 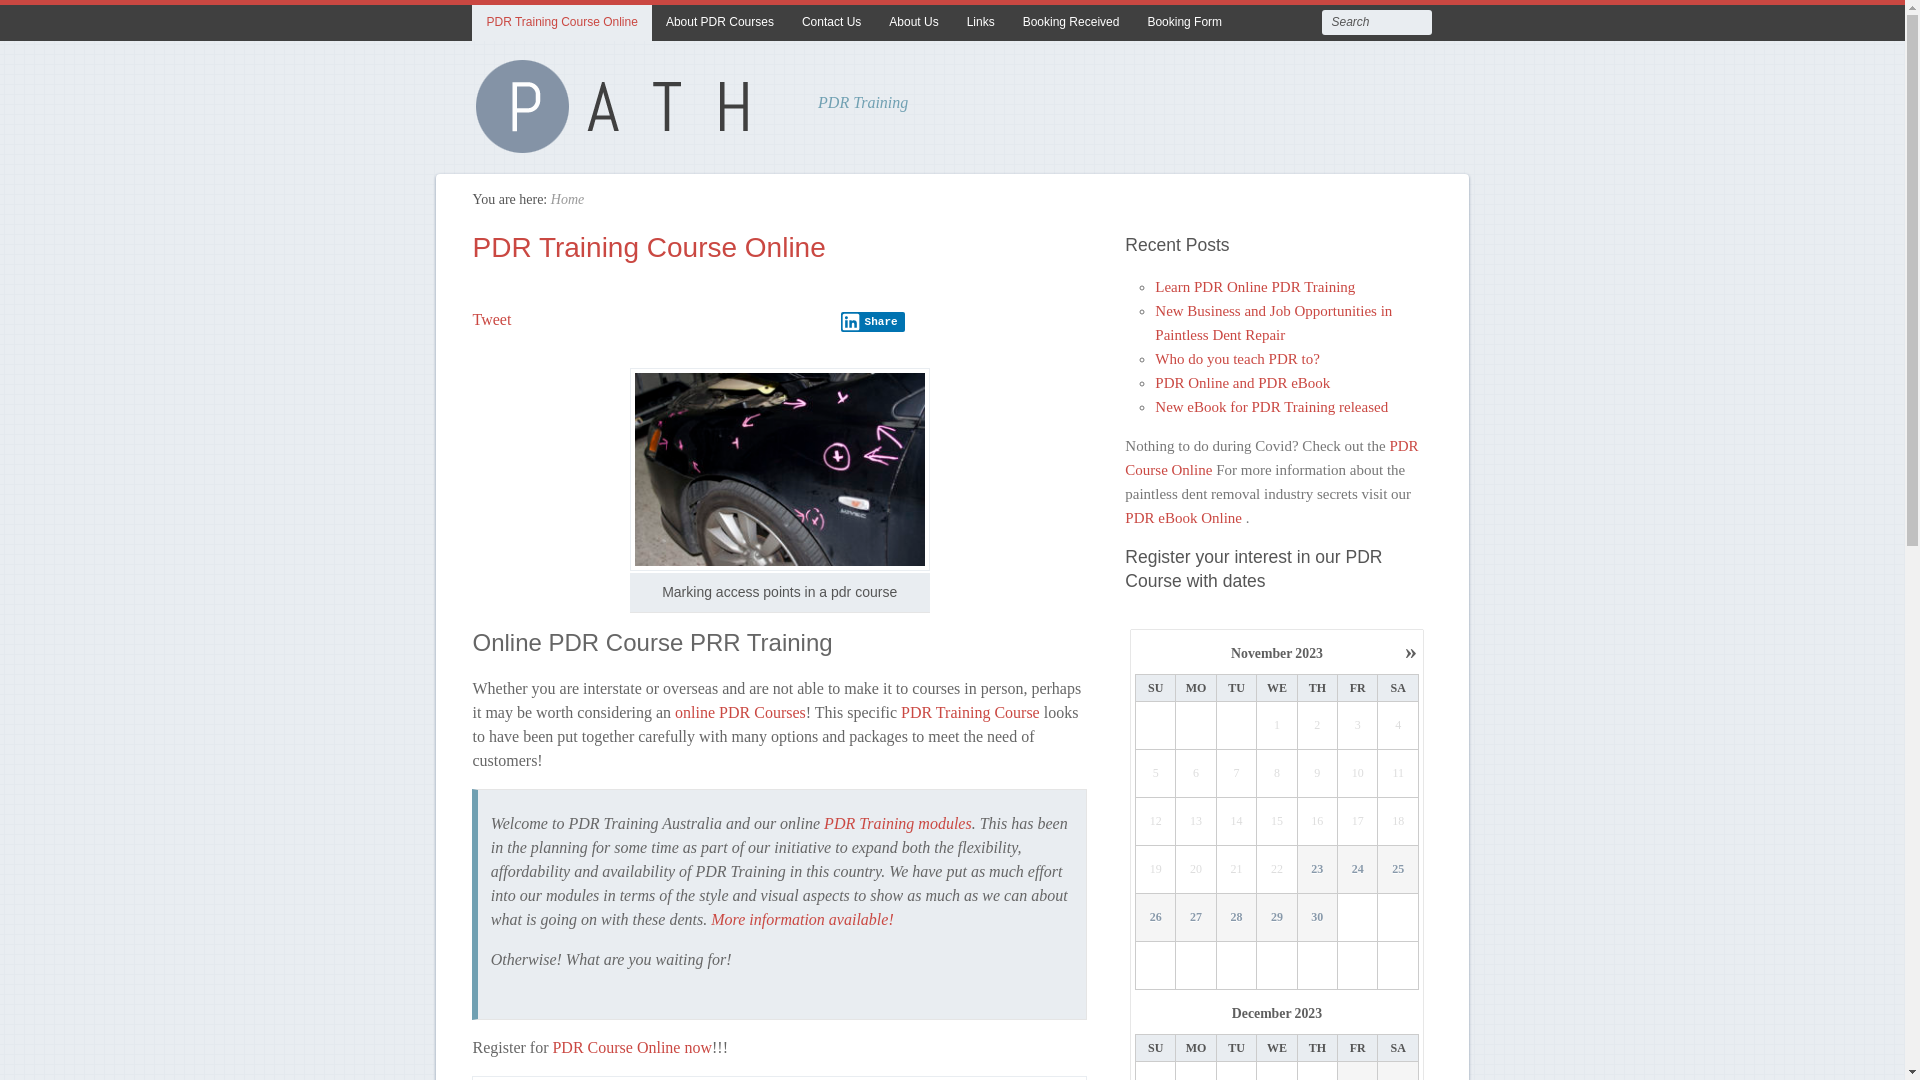 I want to click on Learn PDR Online PDR Training, so click(x=1255, y=287).